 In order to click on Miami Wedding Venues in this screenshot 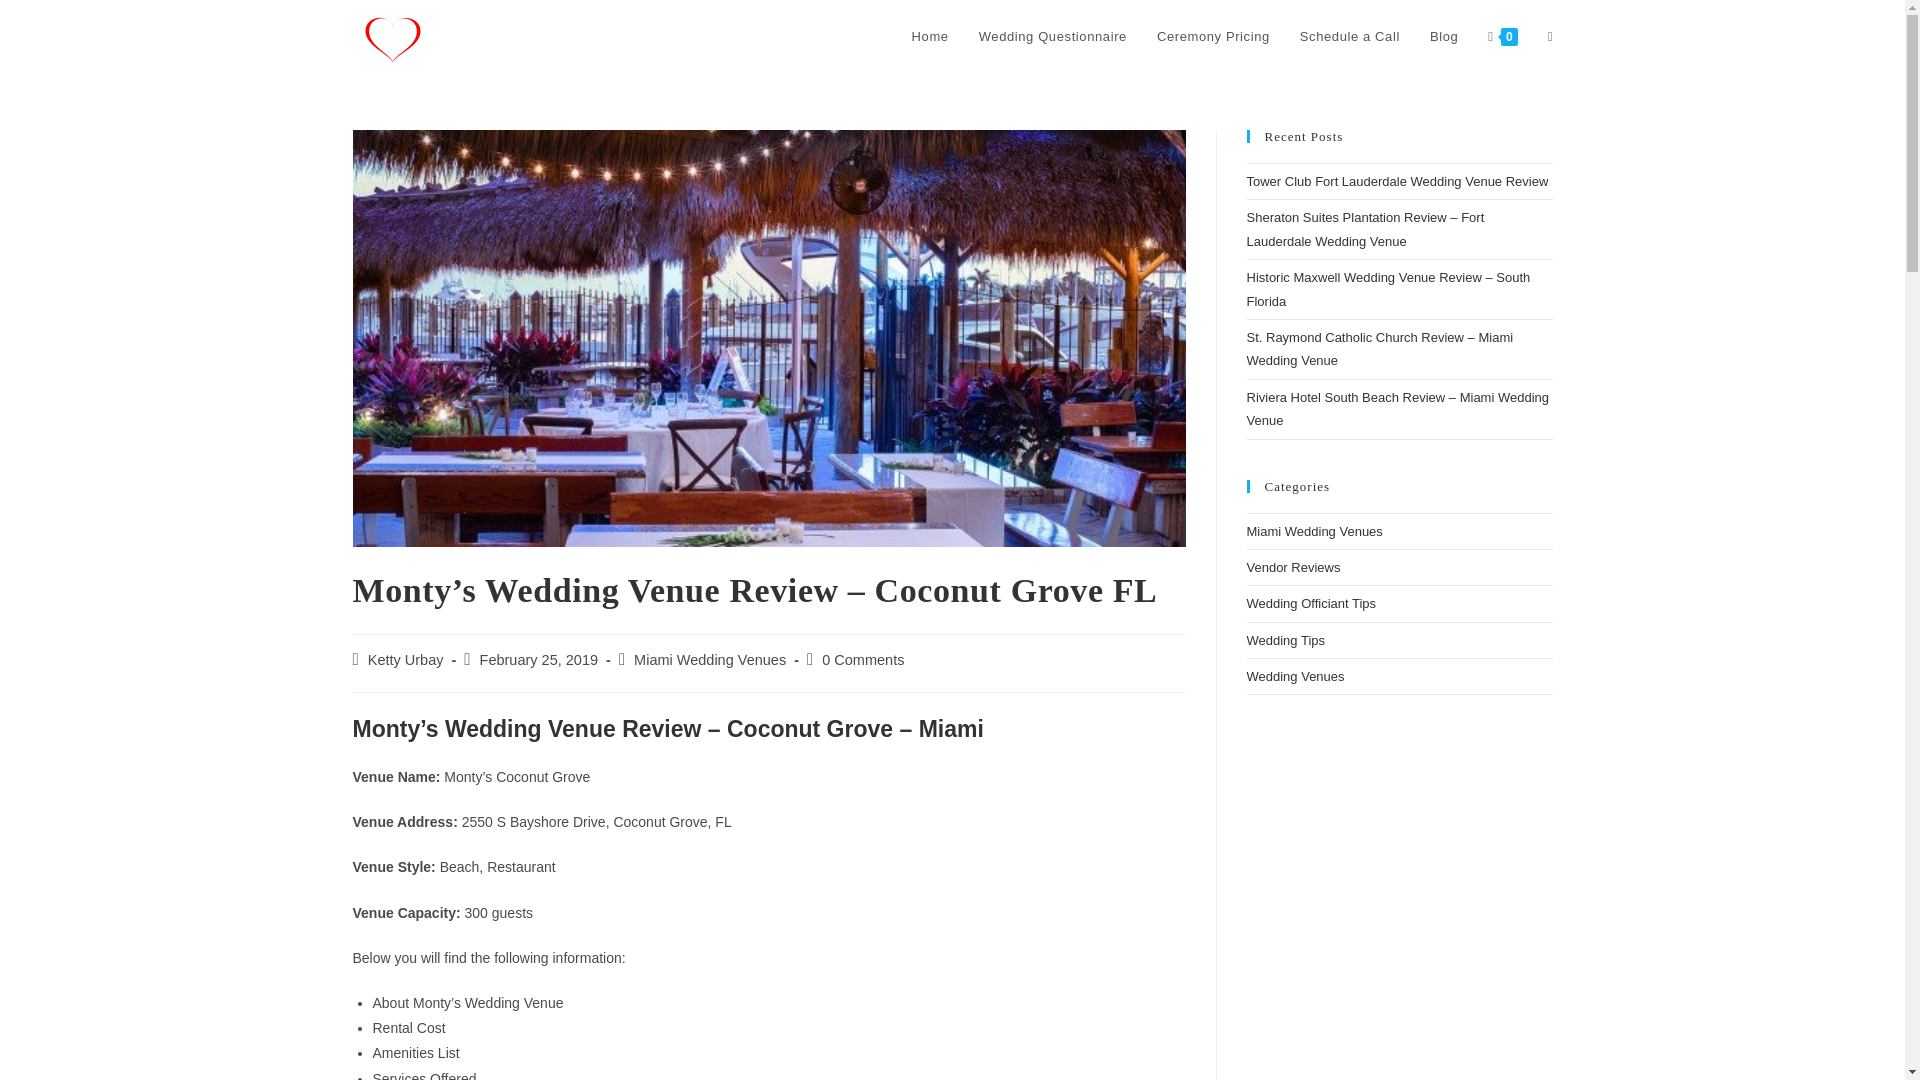, I will do `click(1314, 530)`.